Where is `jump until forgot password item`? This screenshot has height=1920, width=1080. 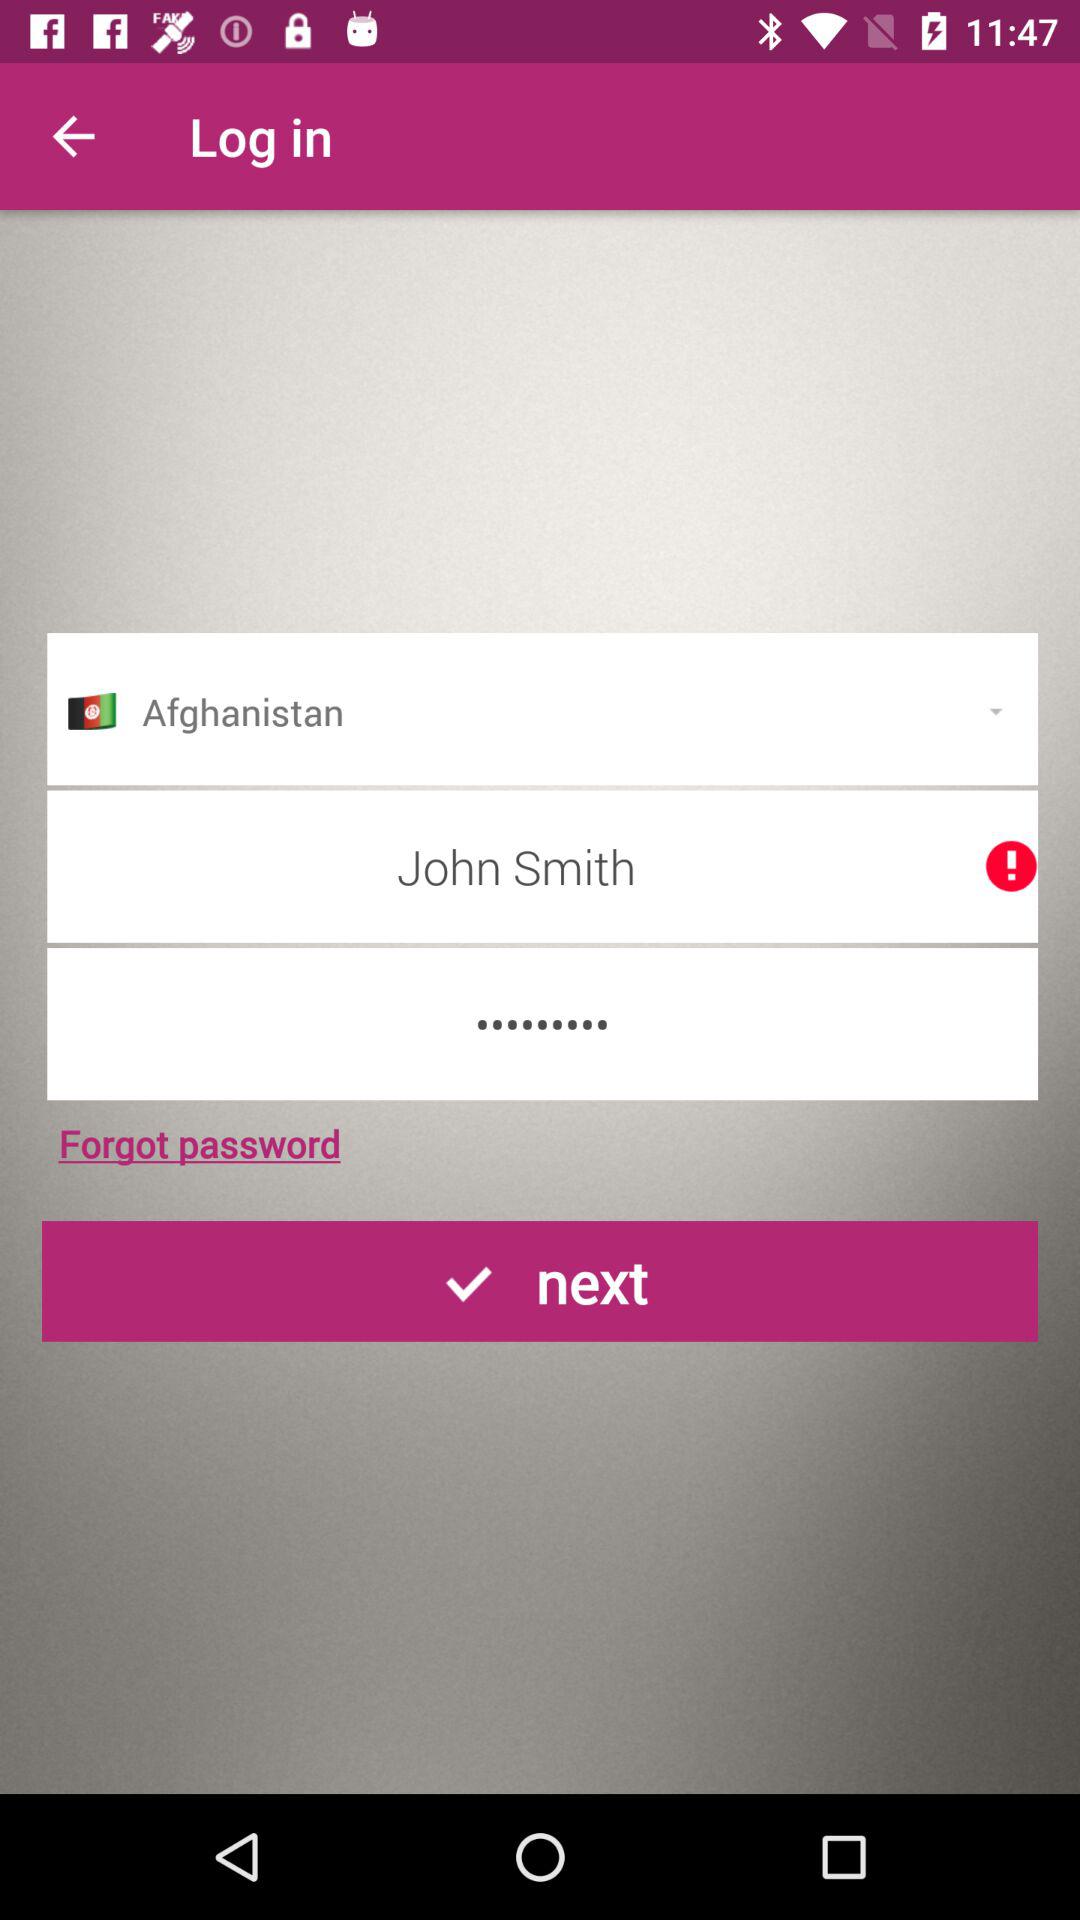 jump until forgot password item is located at coordinates (199, 1143).